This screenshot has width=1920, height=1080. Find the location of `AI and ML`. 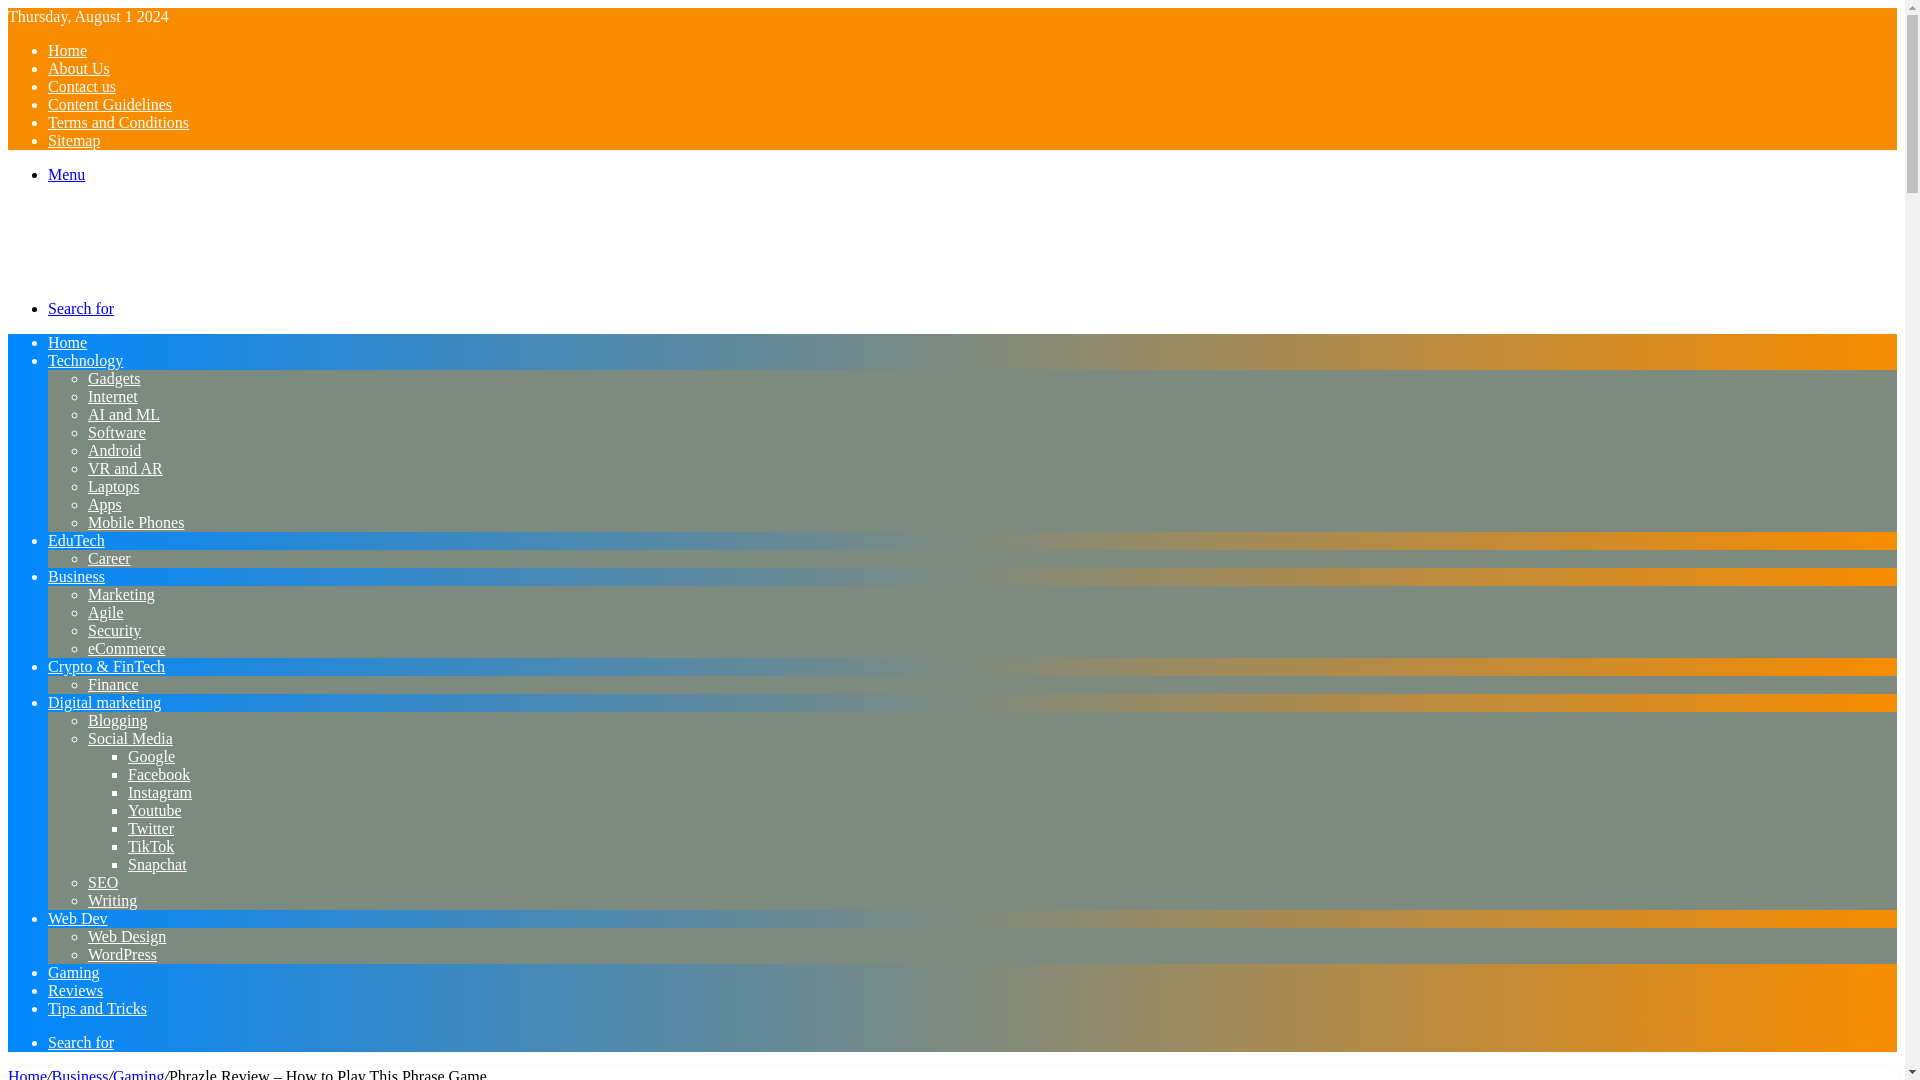

AI and ML is located at coordinates (124, 414).